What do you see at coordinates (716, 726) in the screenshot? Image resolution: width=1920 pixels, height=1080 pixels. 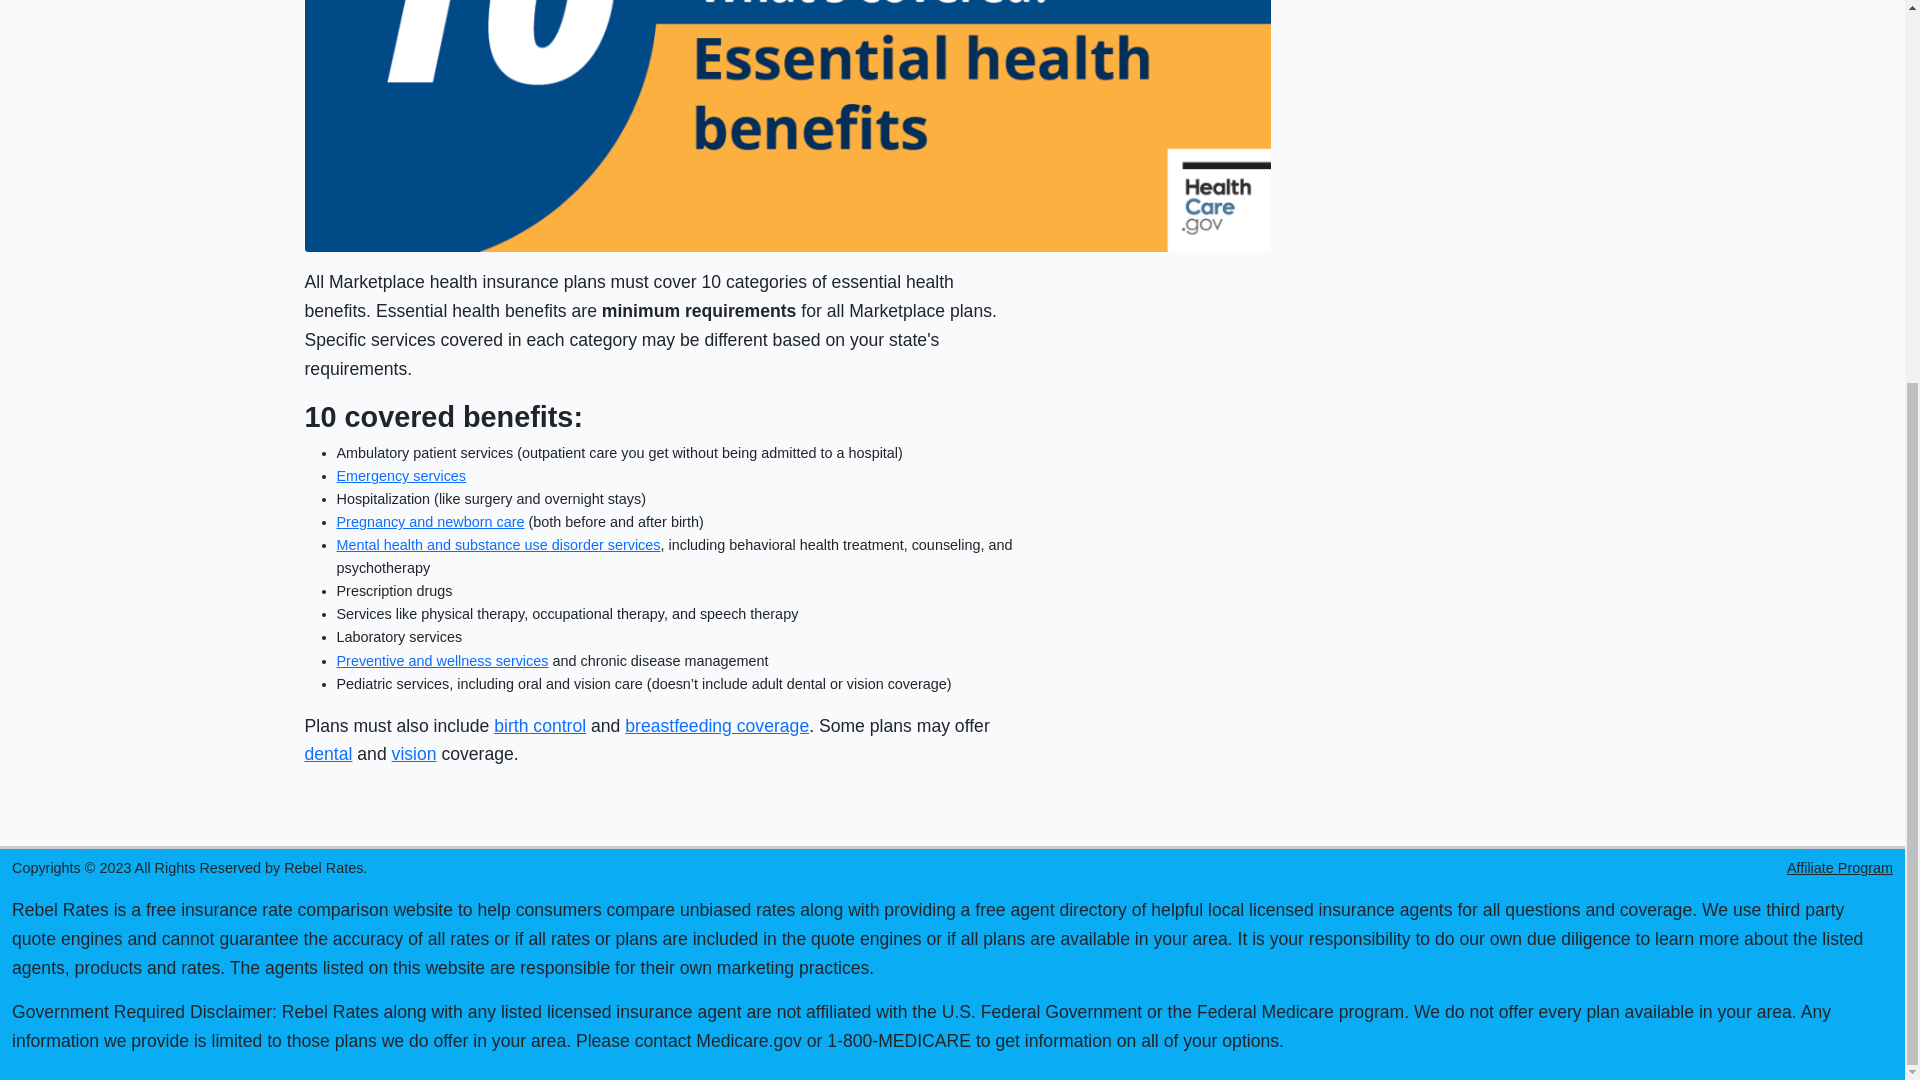 I see `breastfeeding coverage` at bounding box center [716, 726].